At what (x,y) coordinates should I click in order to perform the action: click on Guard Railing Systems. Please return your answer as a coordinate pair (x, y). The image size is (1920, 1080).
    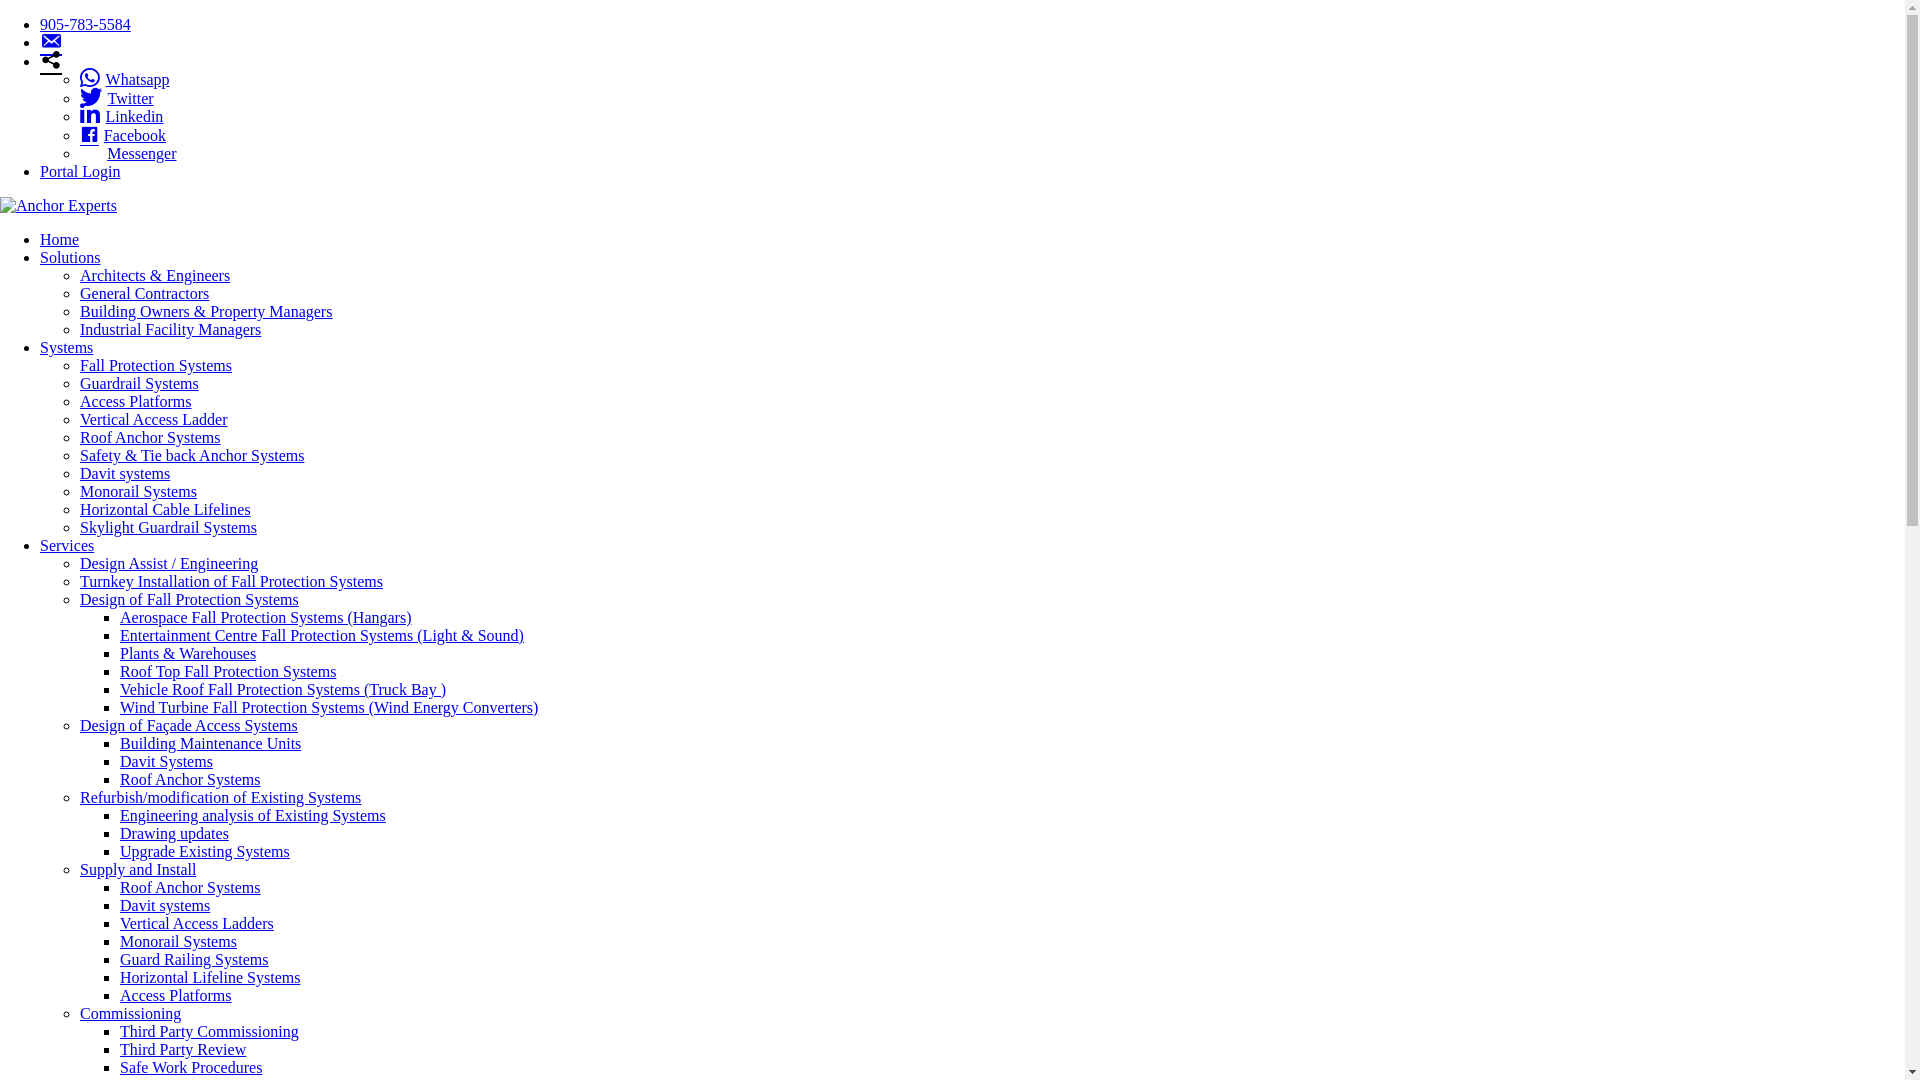
    Looking at the image, I should click on (194, 960).